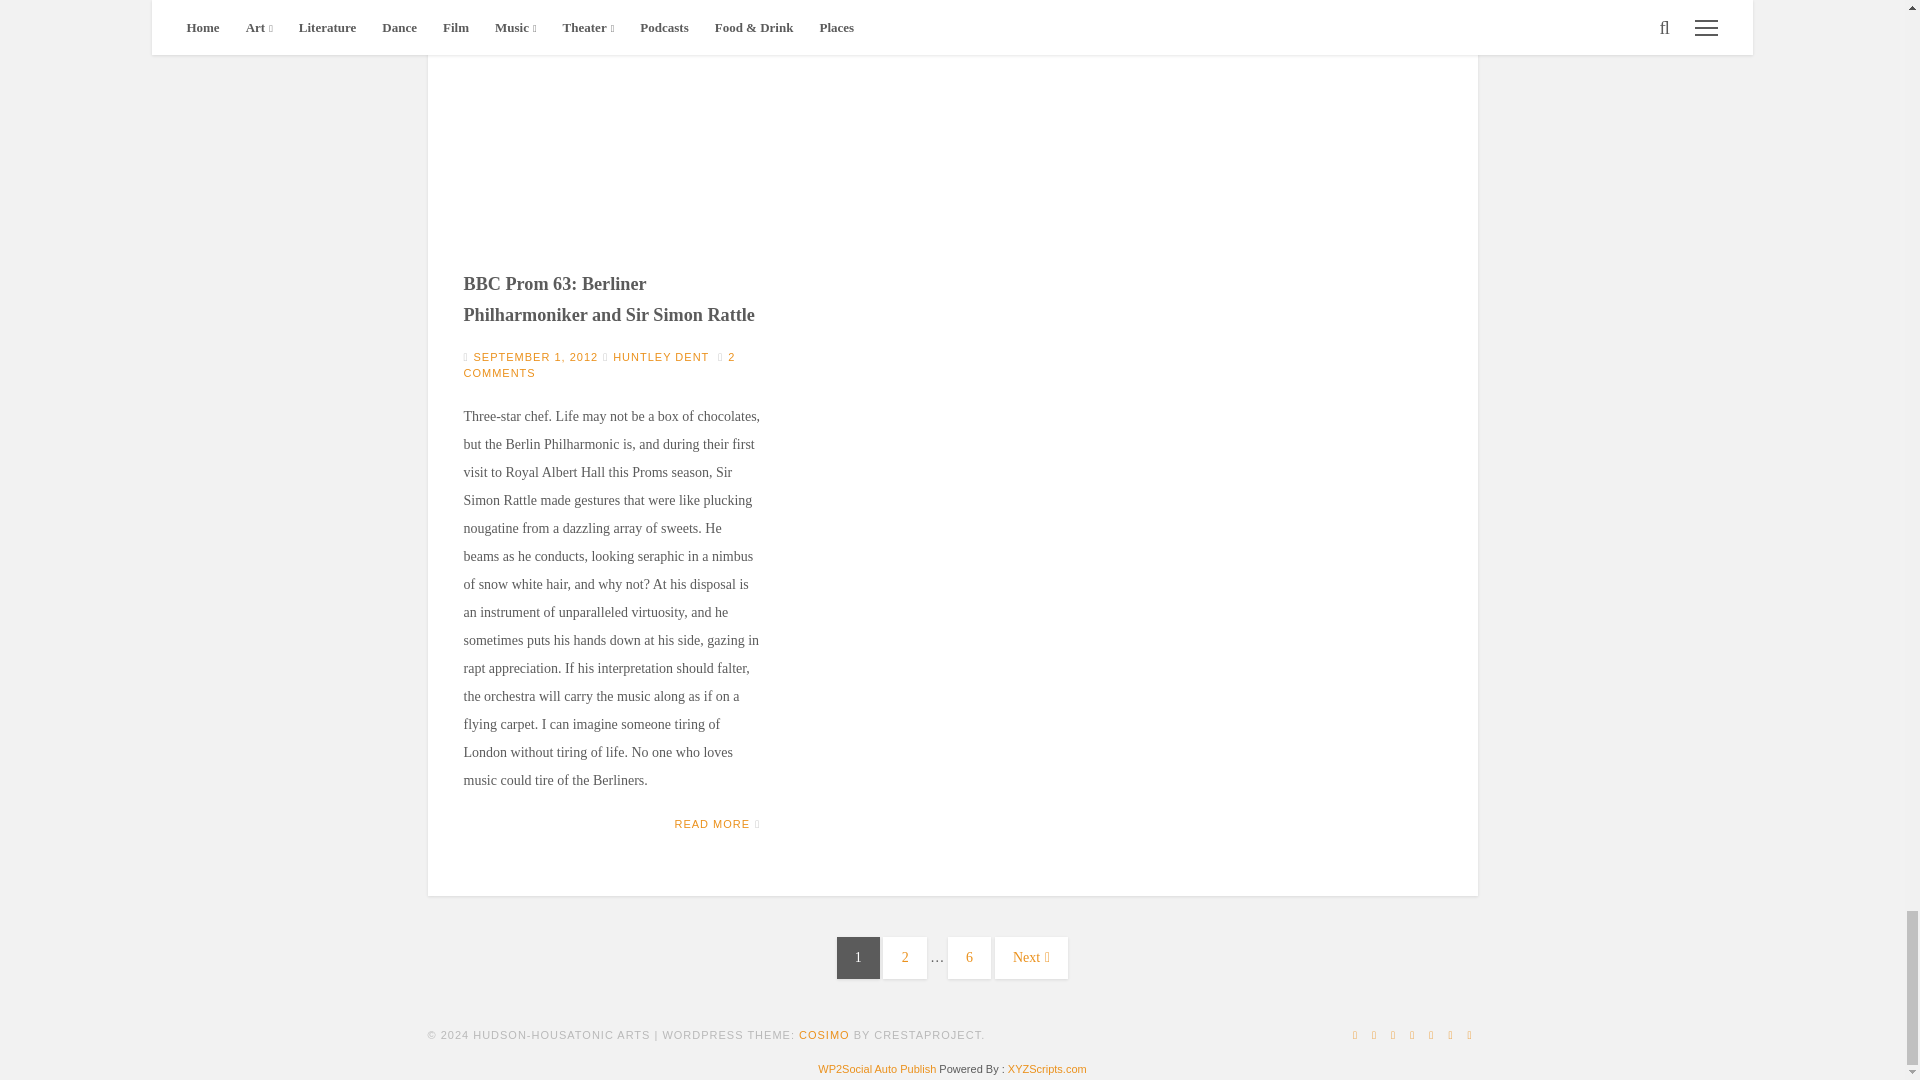 This screenshot has width=1920, height=1080. Describe the element at coordinates (612, 170) in the screenshot. I see `BBC Prom 63: Berliner Philharmoniker and Sir Simon Rattle` at that location.